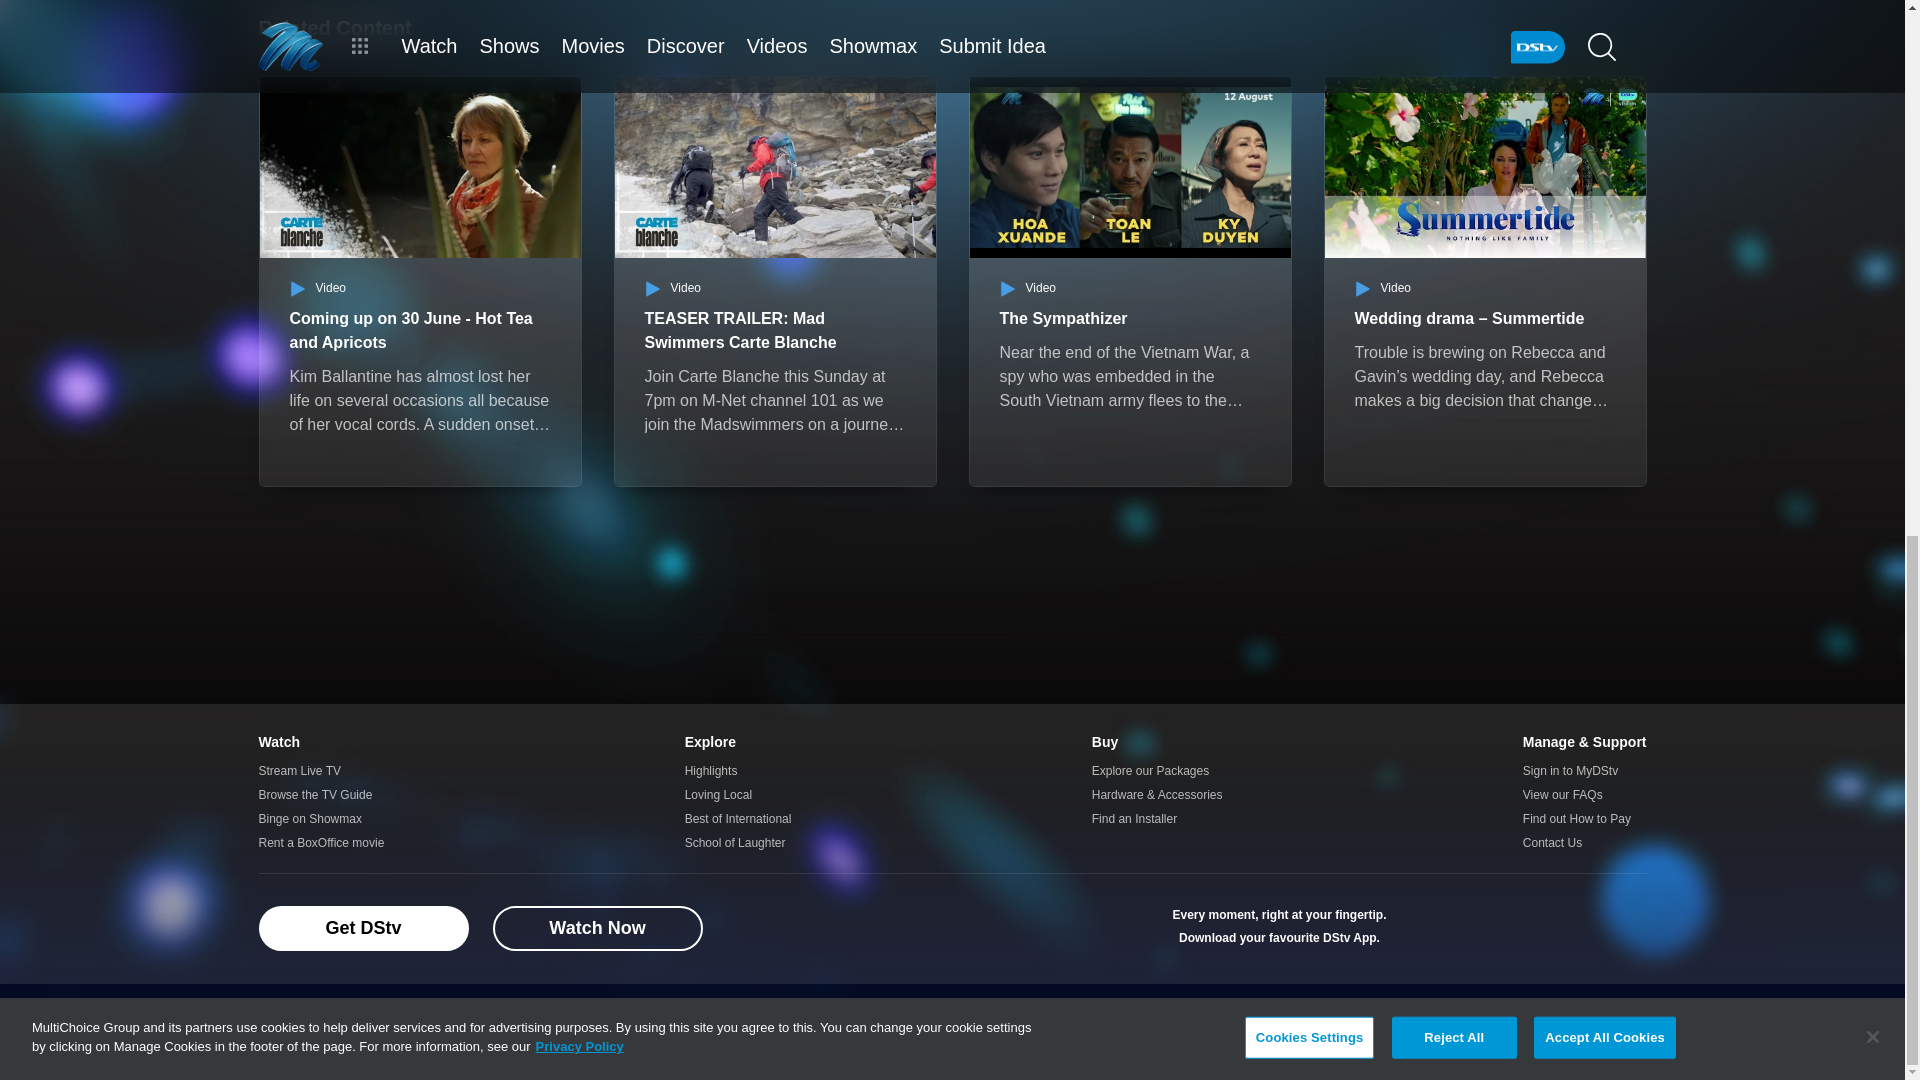 This screenshot has width=1920, height=1080. Describe the element at coordinates (1426, 928) in the screenshot. I see `Google` at that location.